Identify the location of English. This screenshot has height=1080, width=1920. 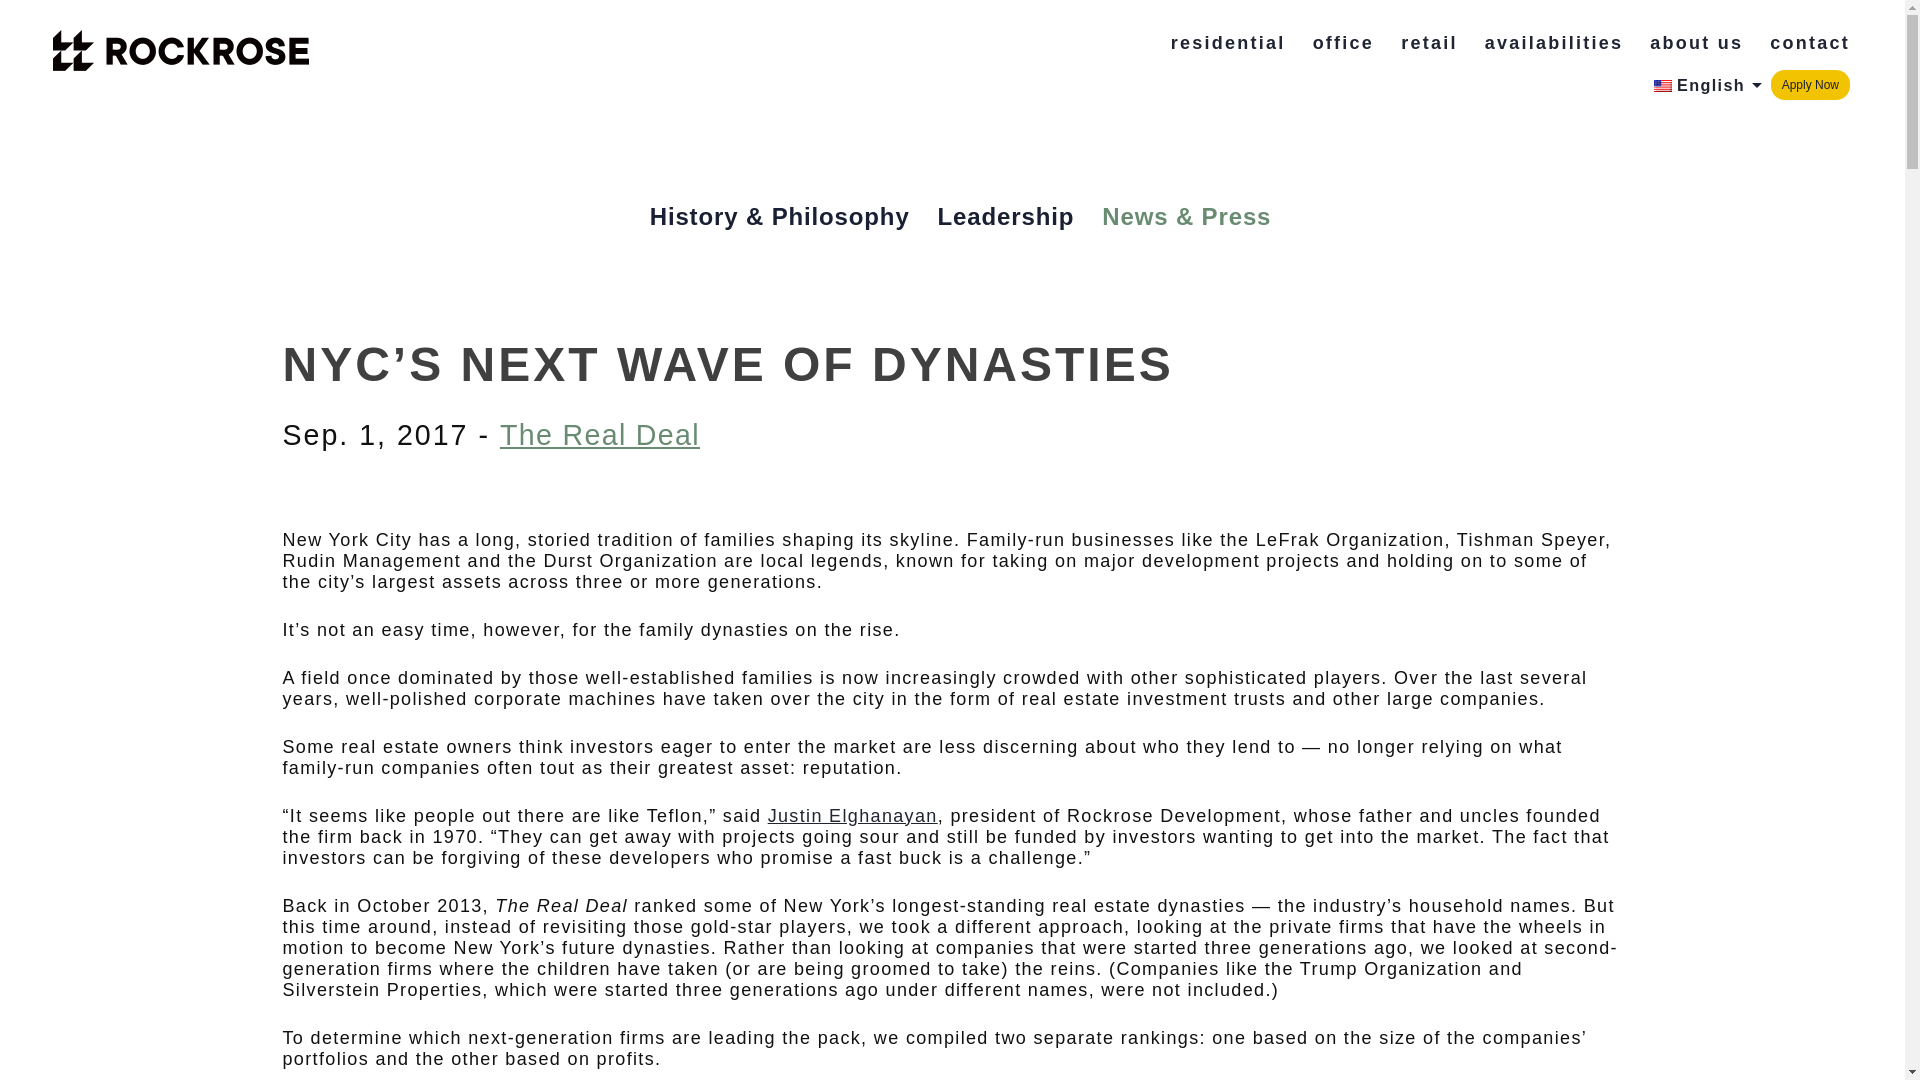
(1662, 85).